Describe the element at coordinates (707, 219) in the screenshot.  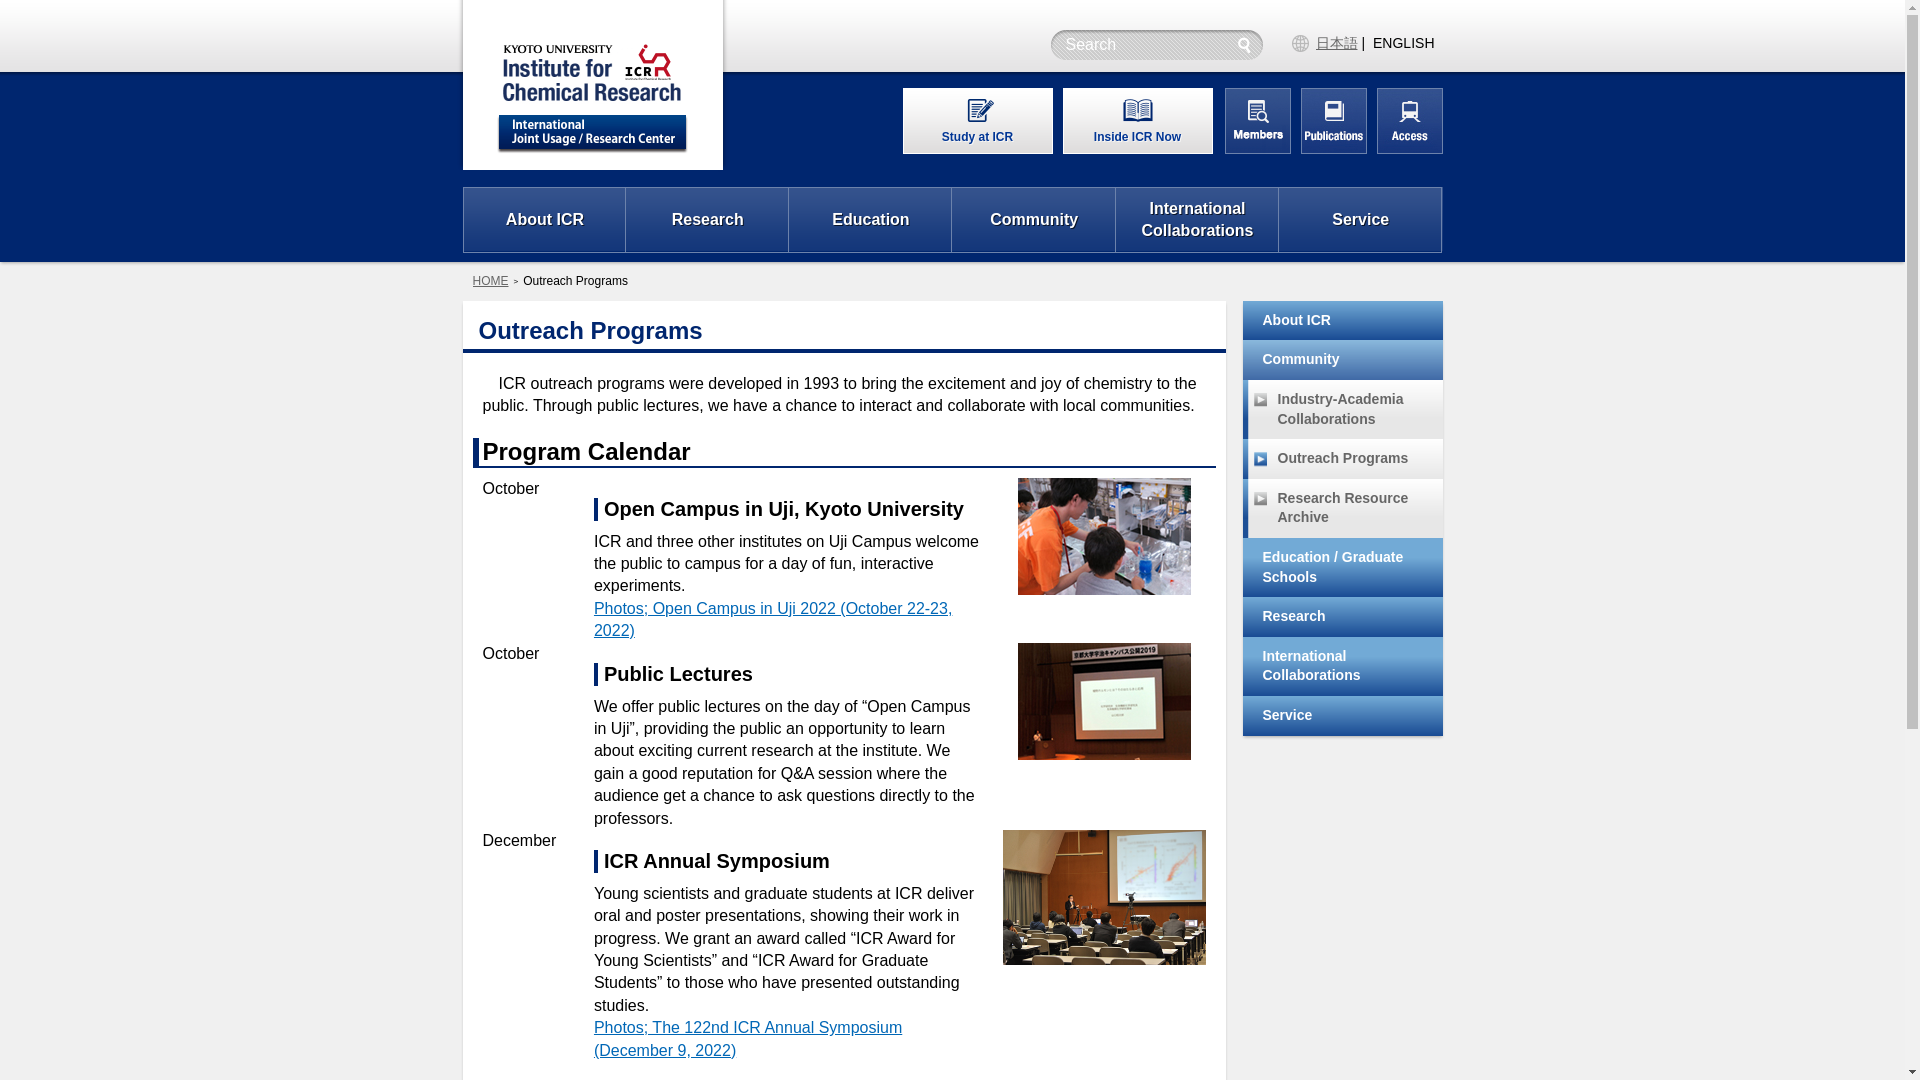
I see `Research` at that location.